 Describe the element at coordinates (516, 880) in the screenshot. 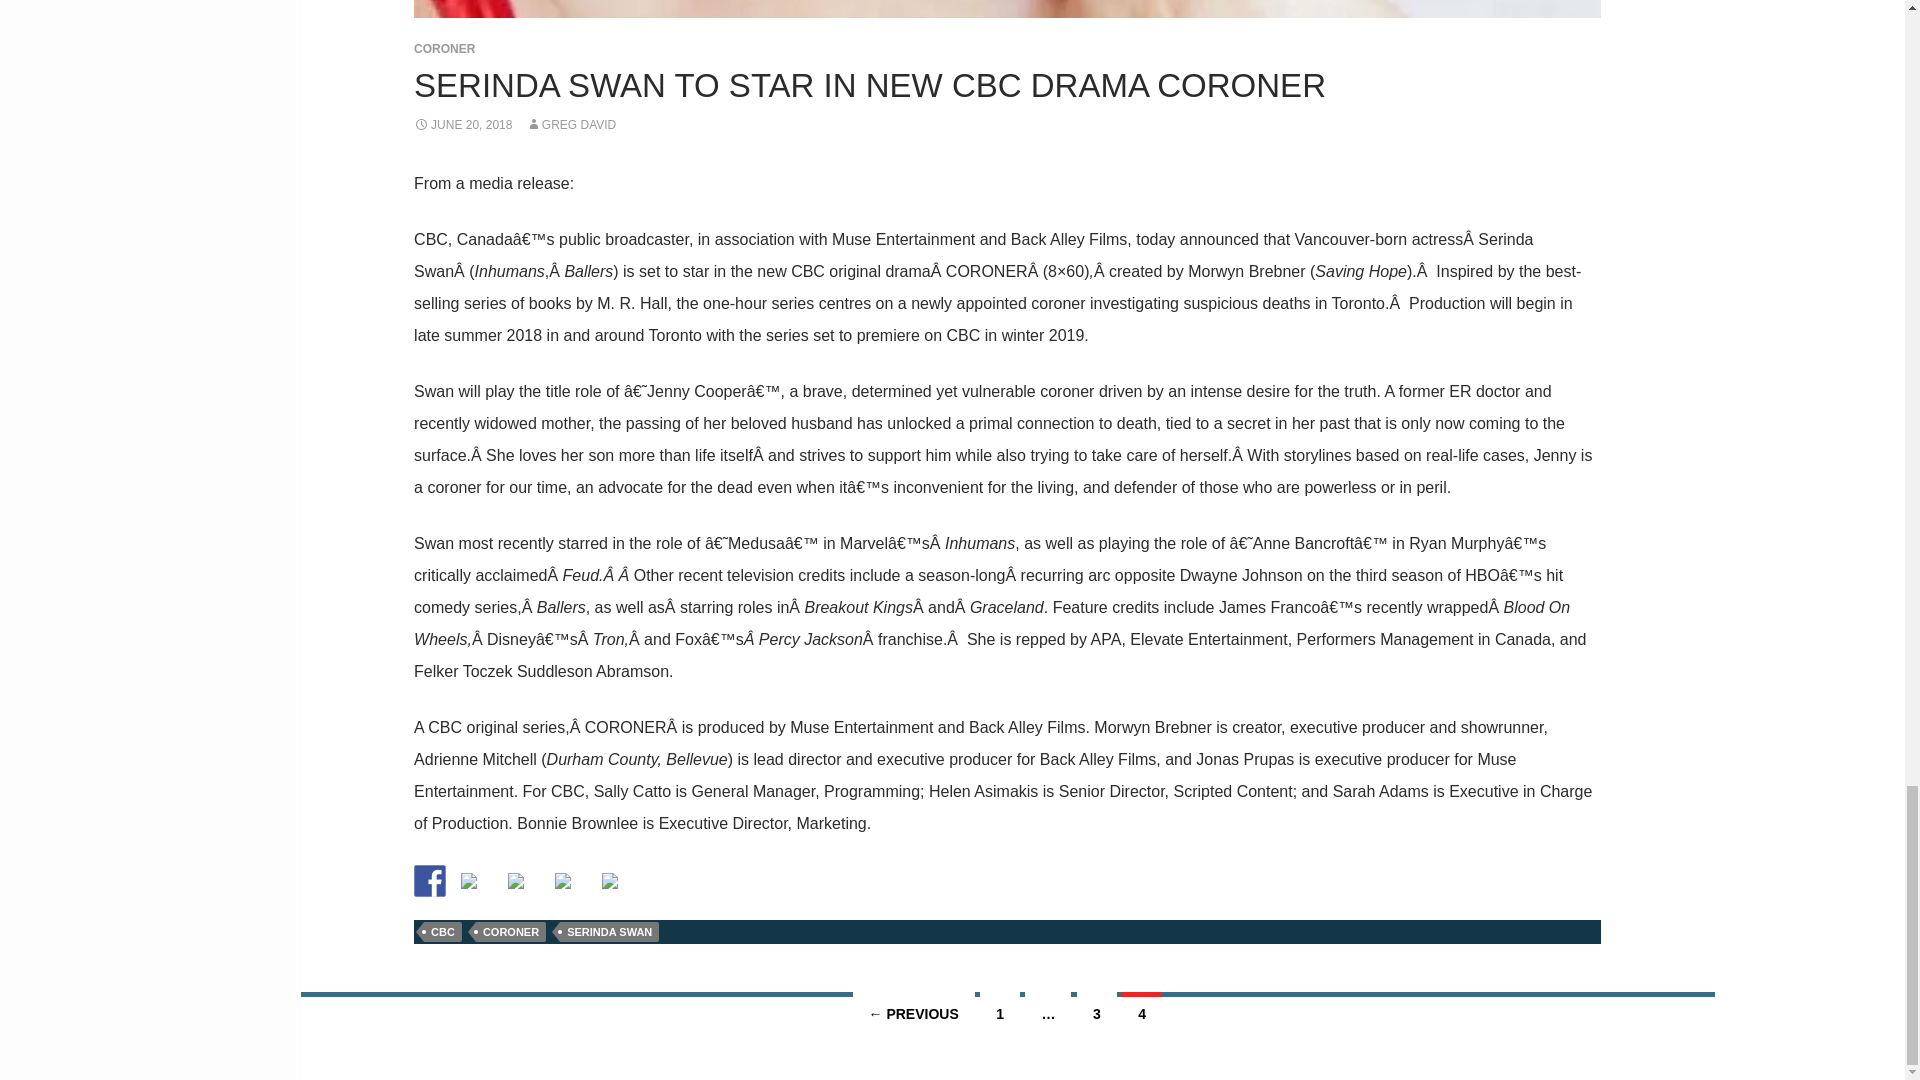

I see `Share on Reddit` at that location.